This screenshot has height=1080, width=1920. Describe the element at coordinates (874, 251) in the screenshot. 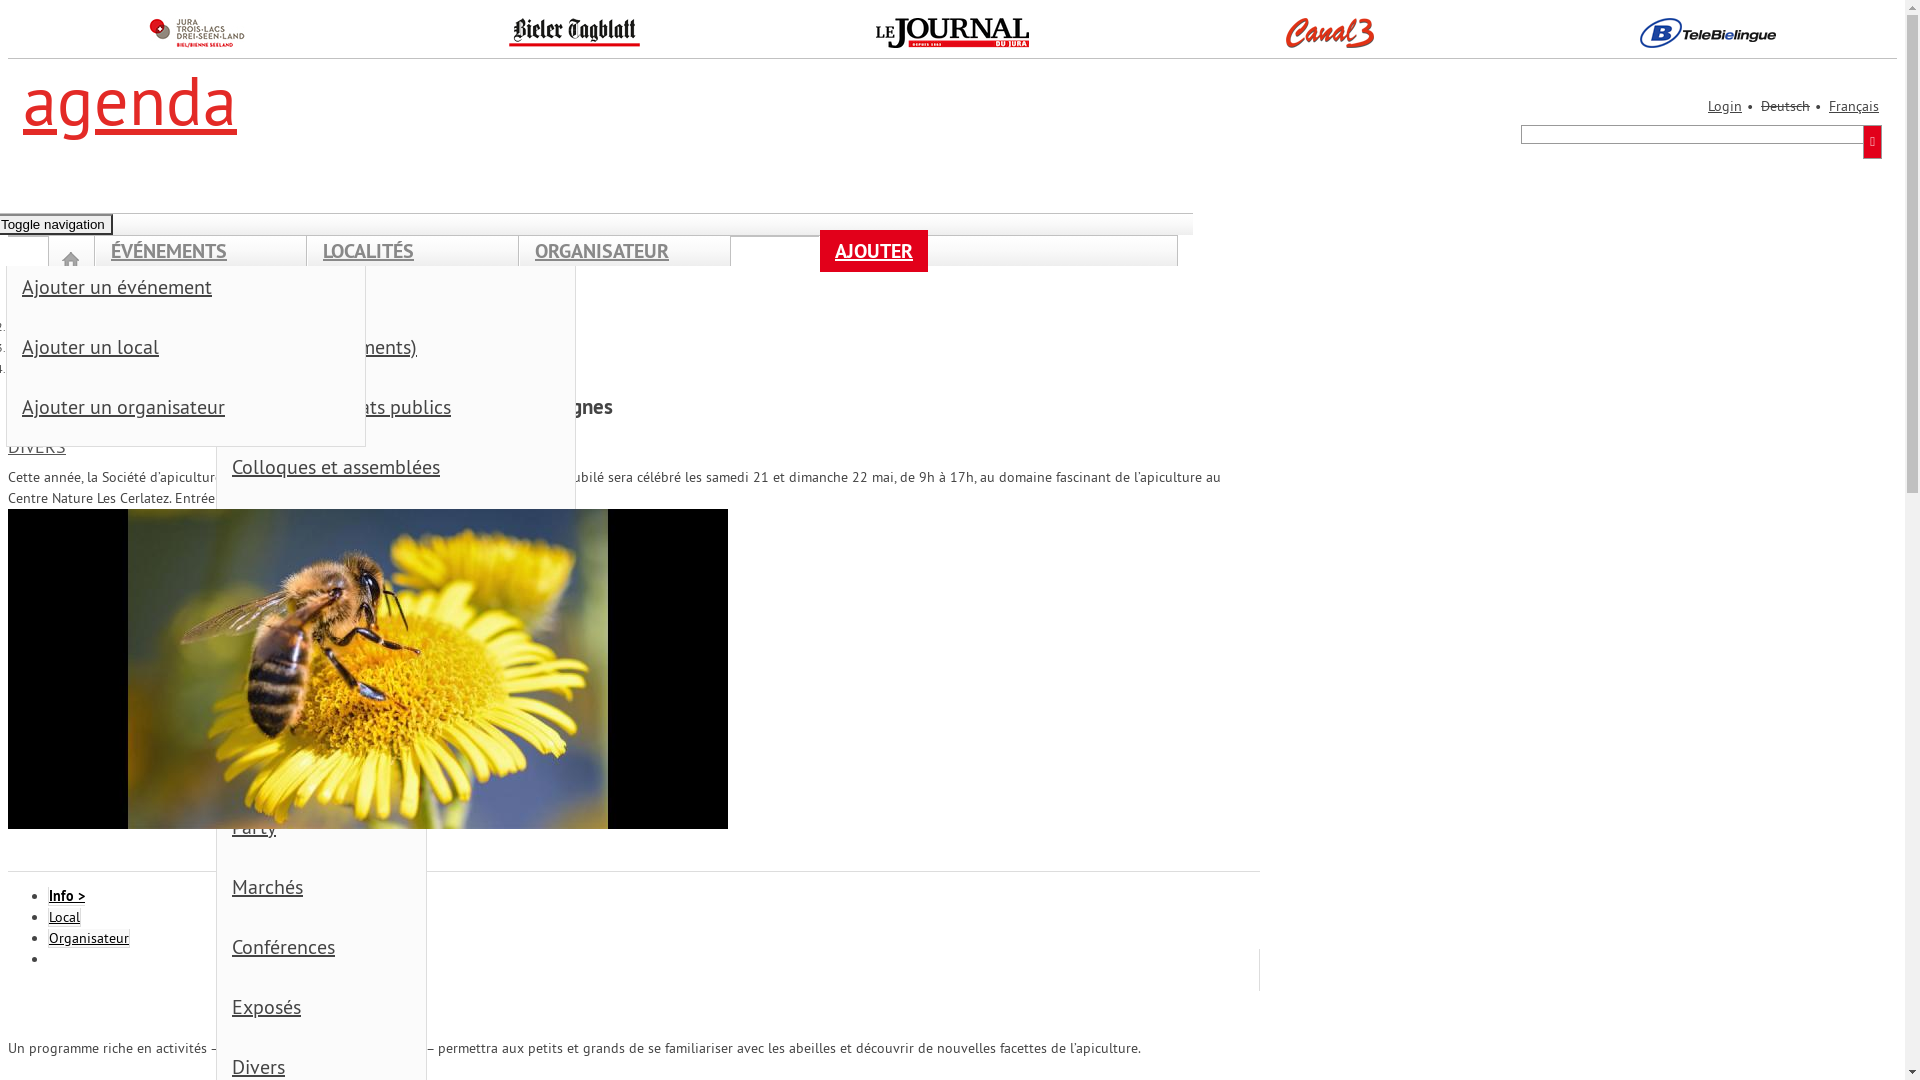

I see `AJOUTER` at that location.